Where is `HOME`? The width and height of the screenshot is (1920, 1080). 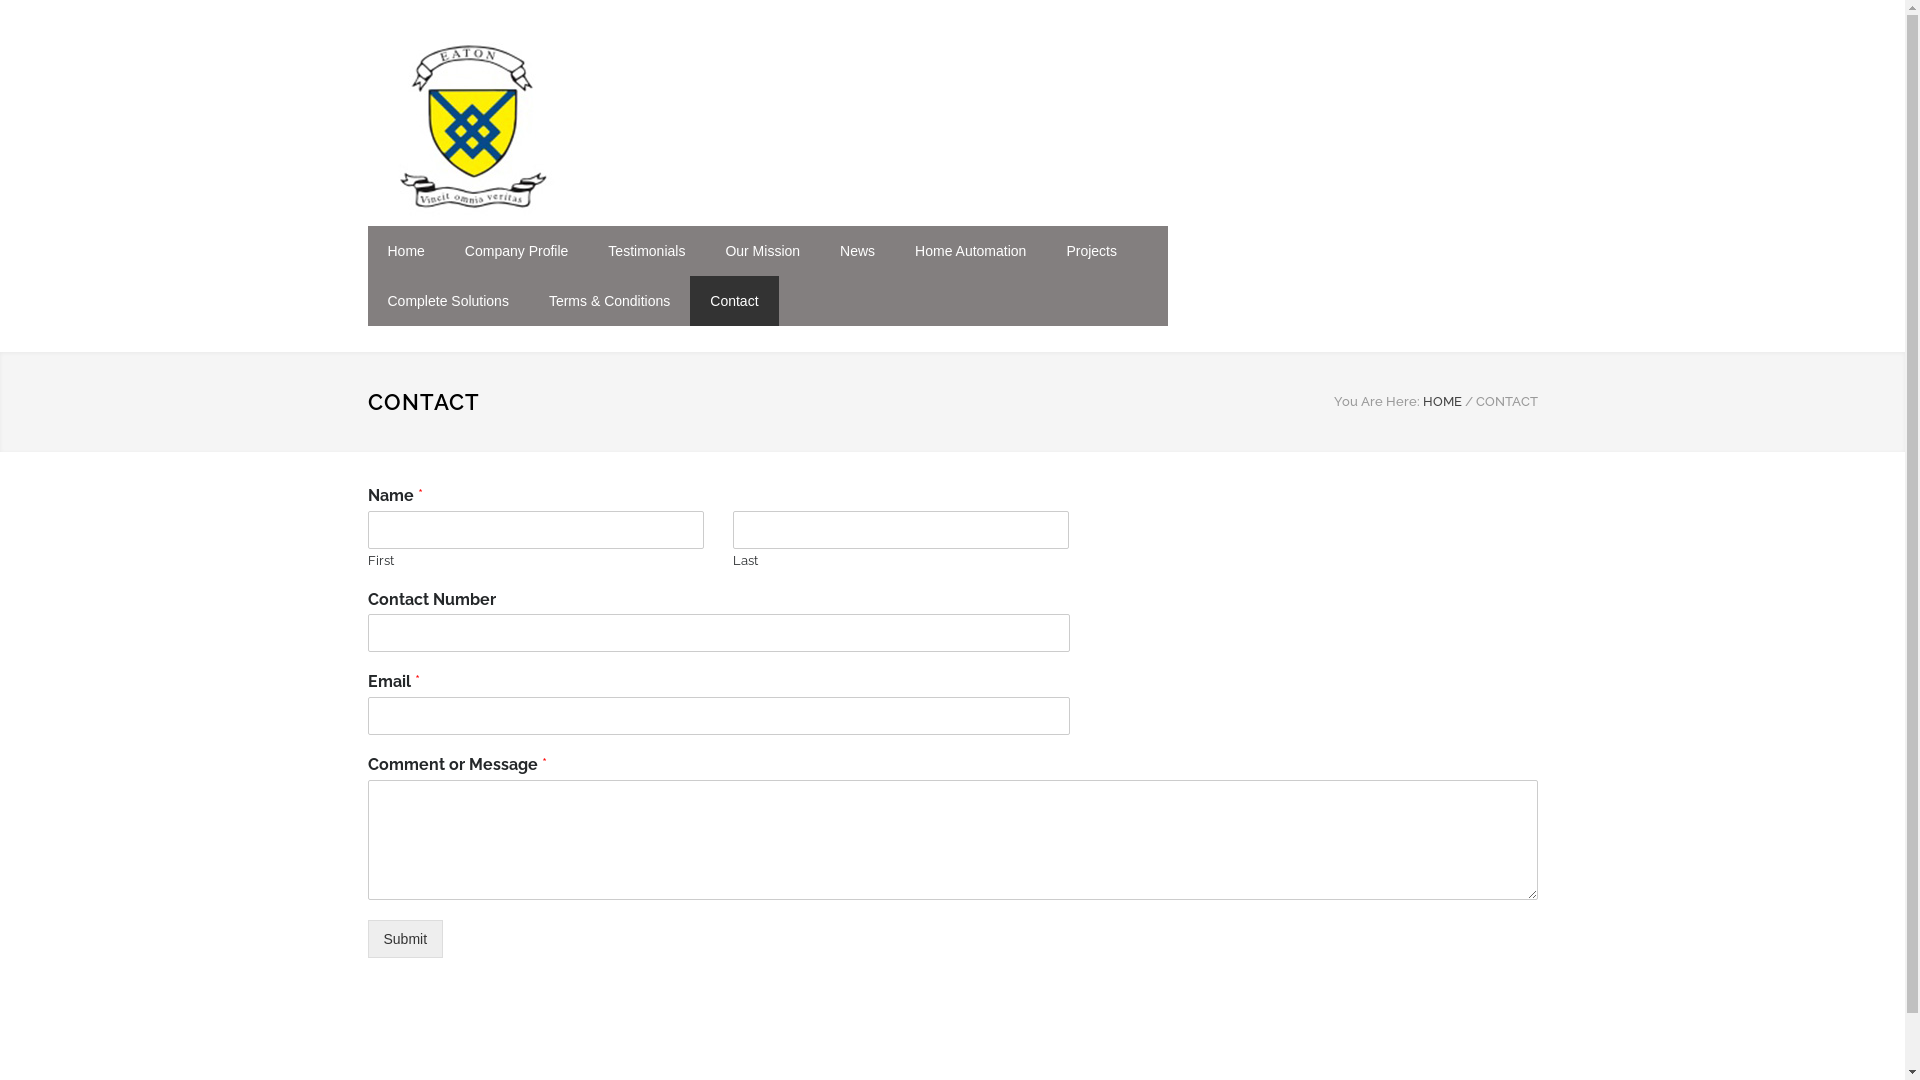 HOME is located at coordinates (1442, 402).